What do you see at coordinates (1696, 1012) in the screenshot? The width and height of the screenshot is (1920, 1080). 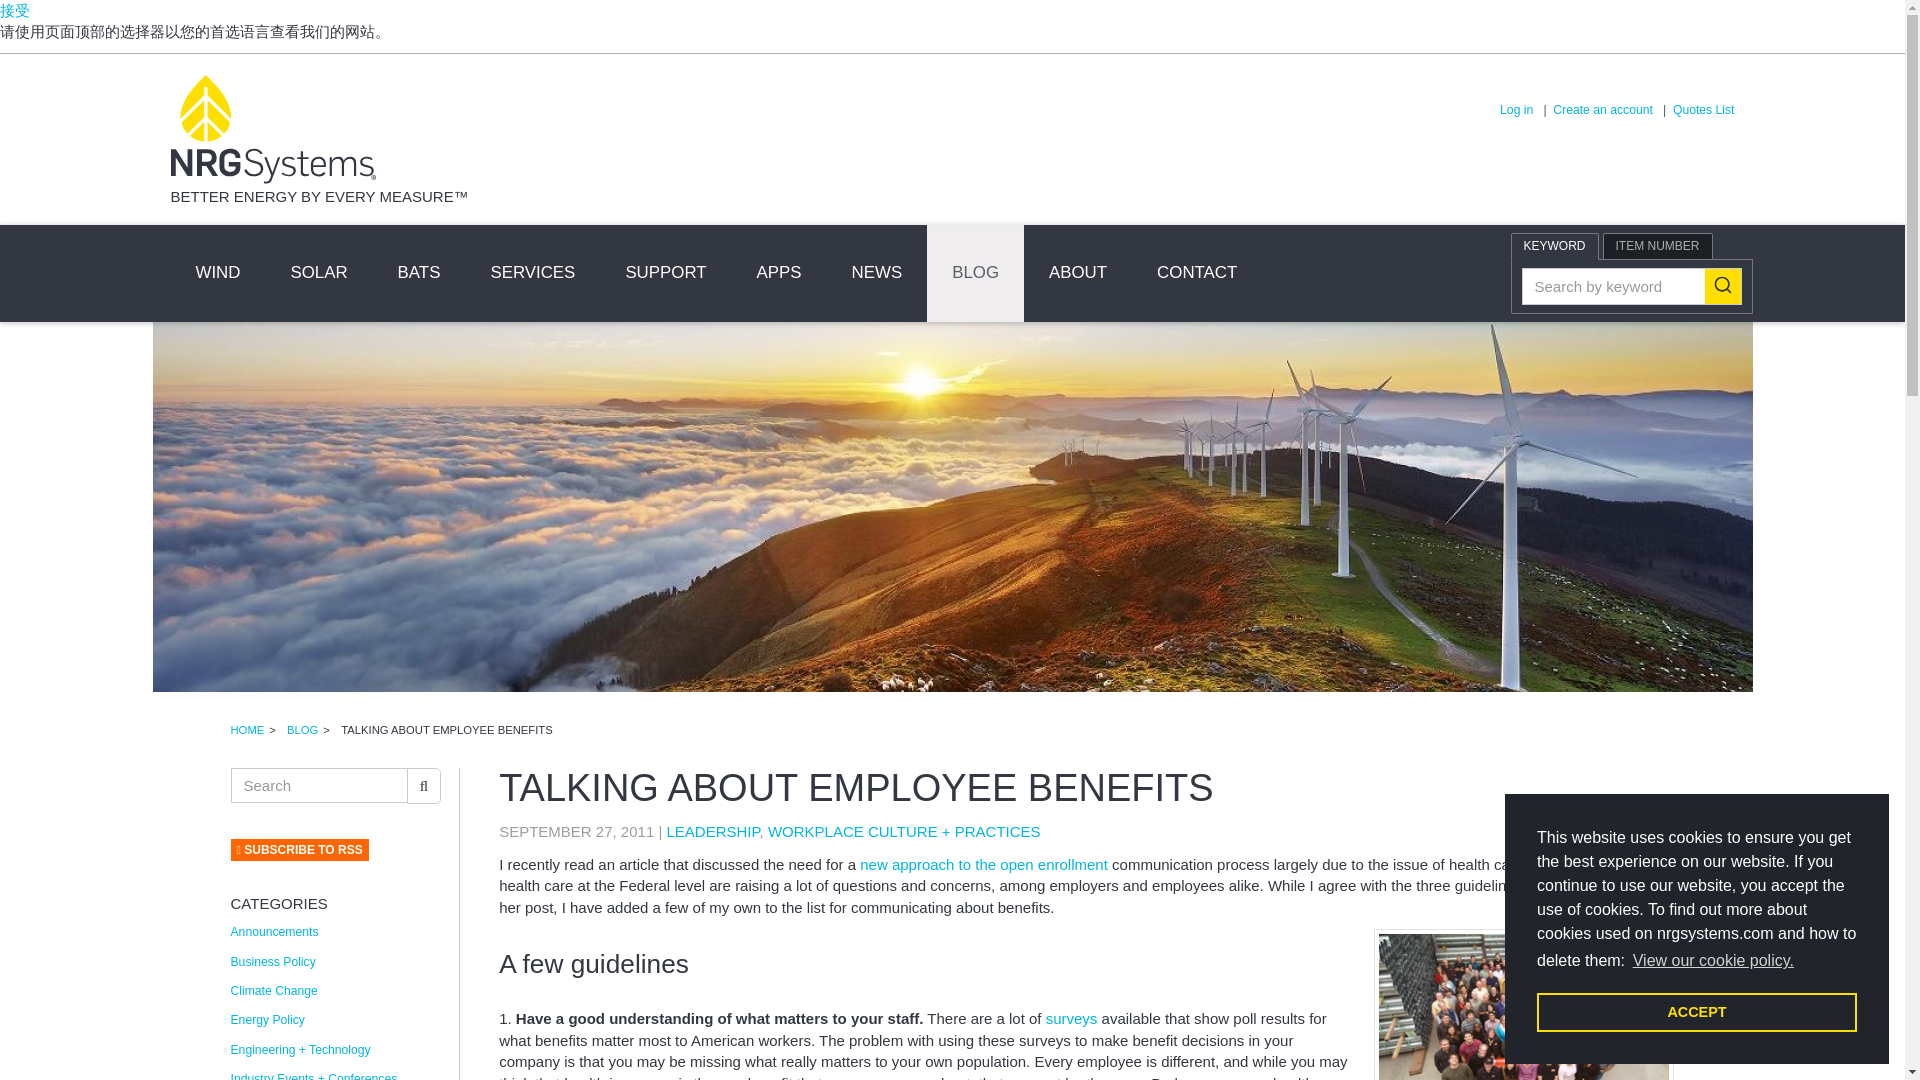 I see `ACCEPT` at bounding box center [1696, 1012].